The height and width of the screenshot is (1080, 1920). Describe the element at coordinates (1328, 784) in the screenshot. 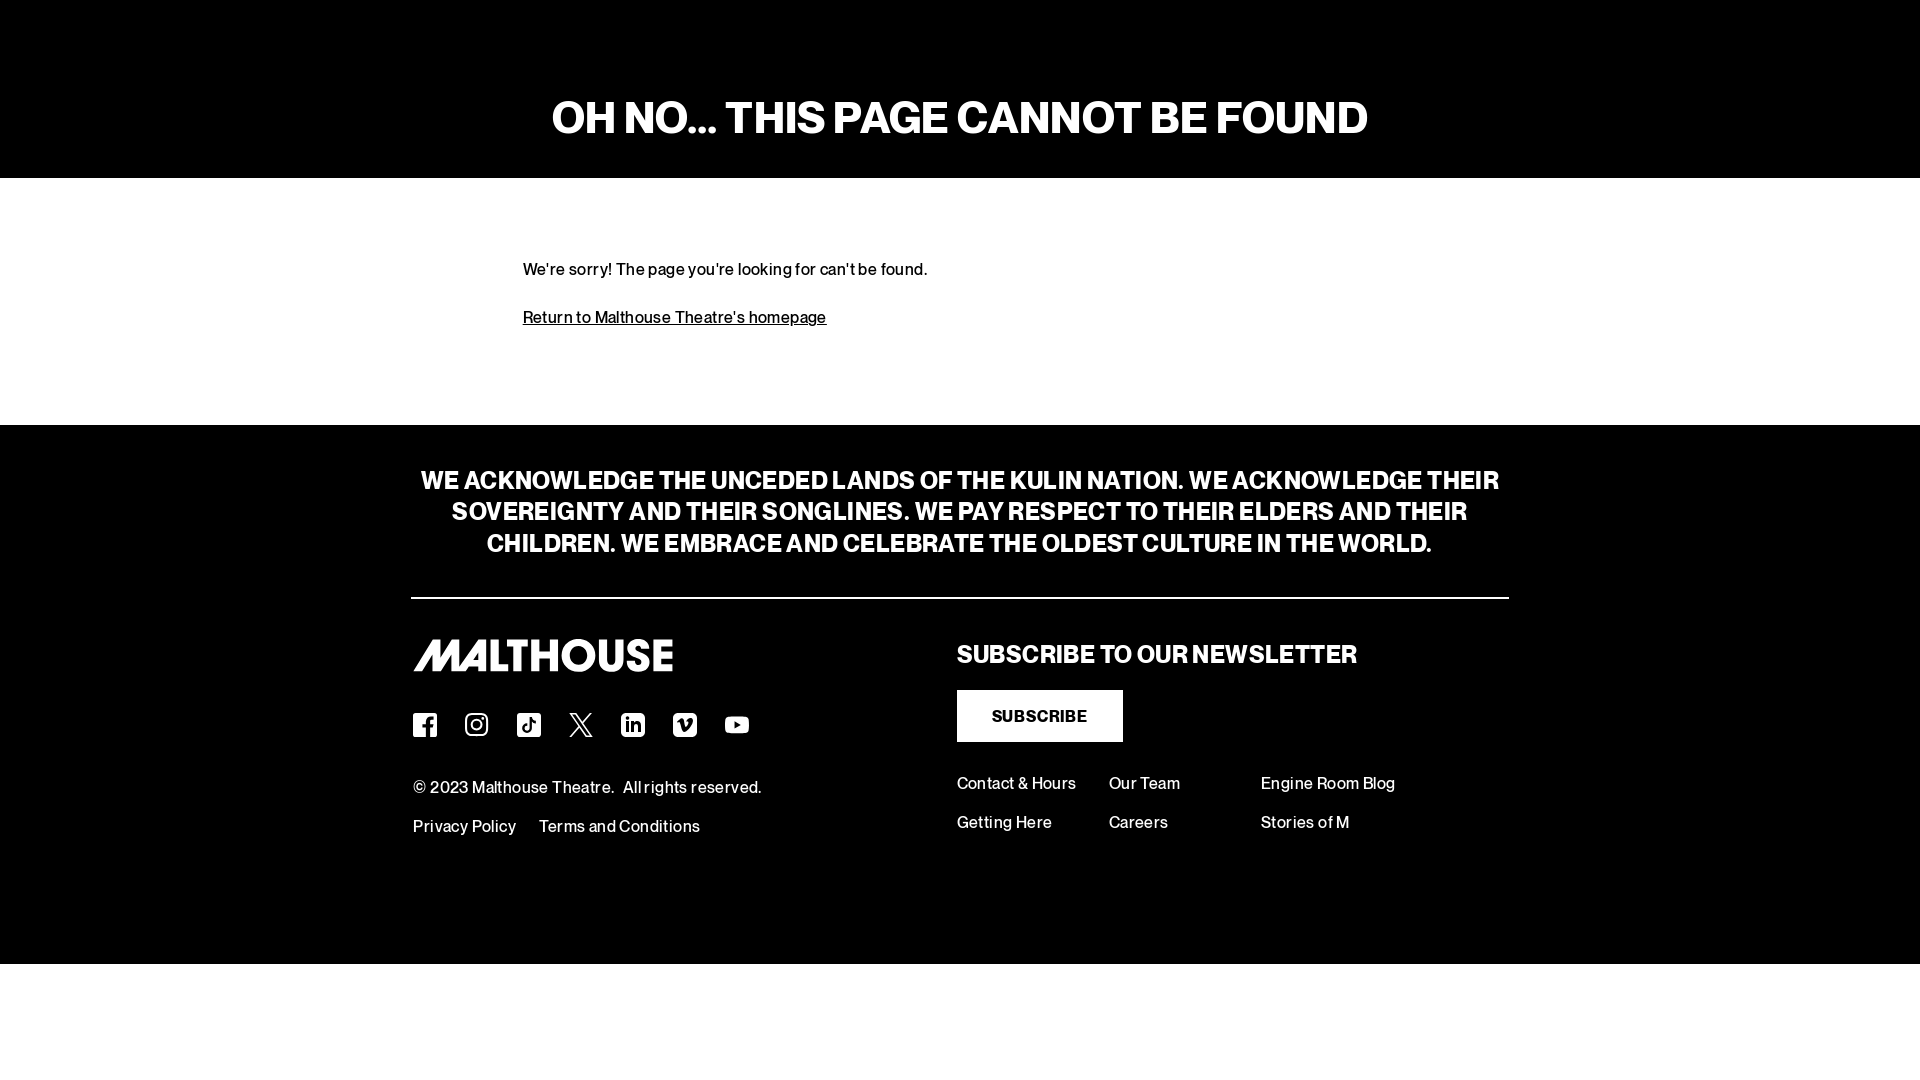

I see `Engine Room Blog` at that location.